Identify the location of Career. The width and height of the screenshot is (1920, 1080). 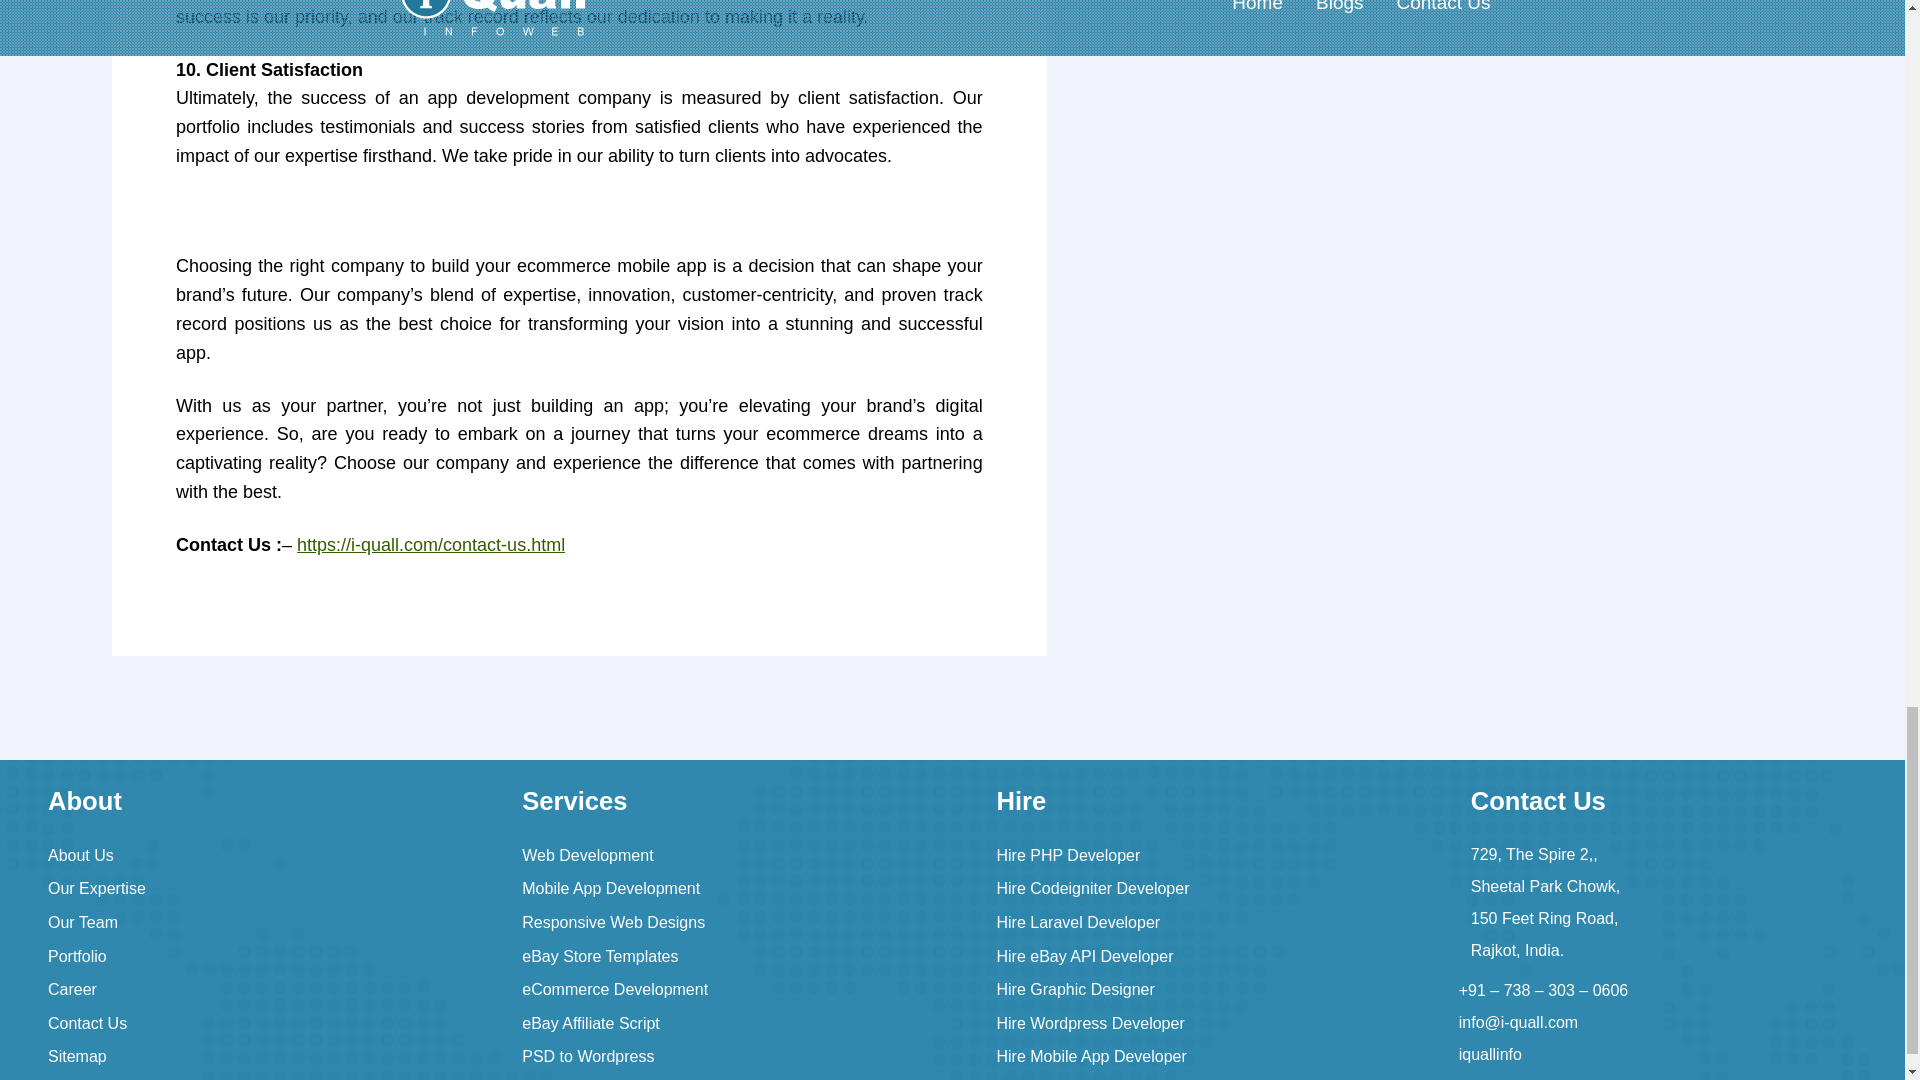
(72, 988).